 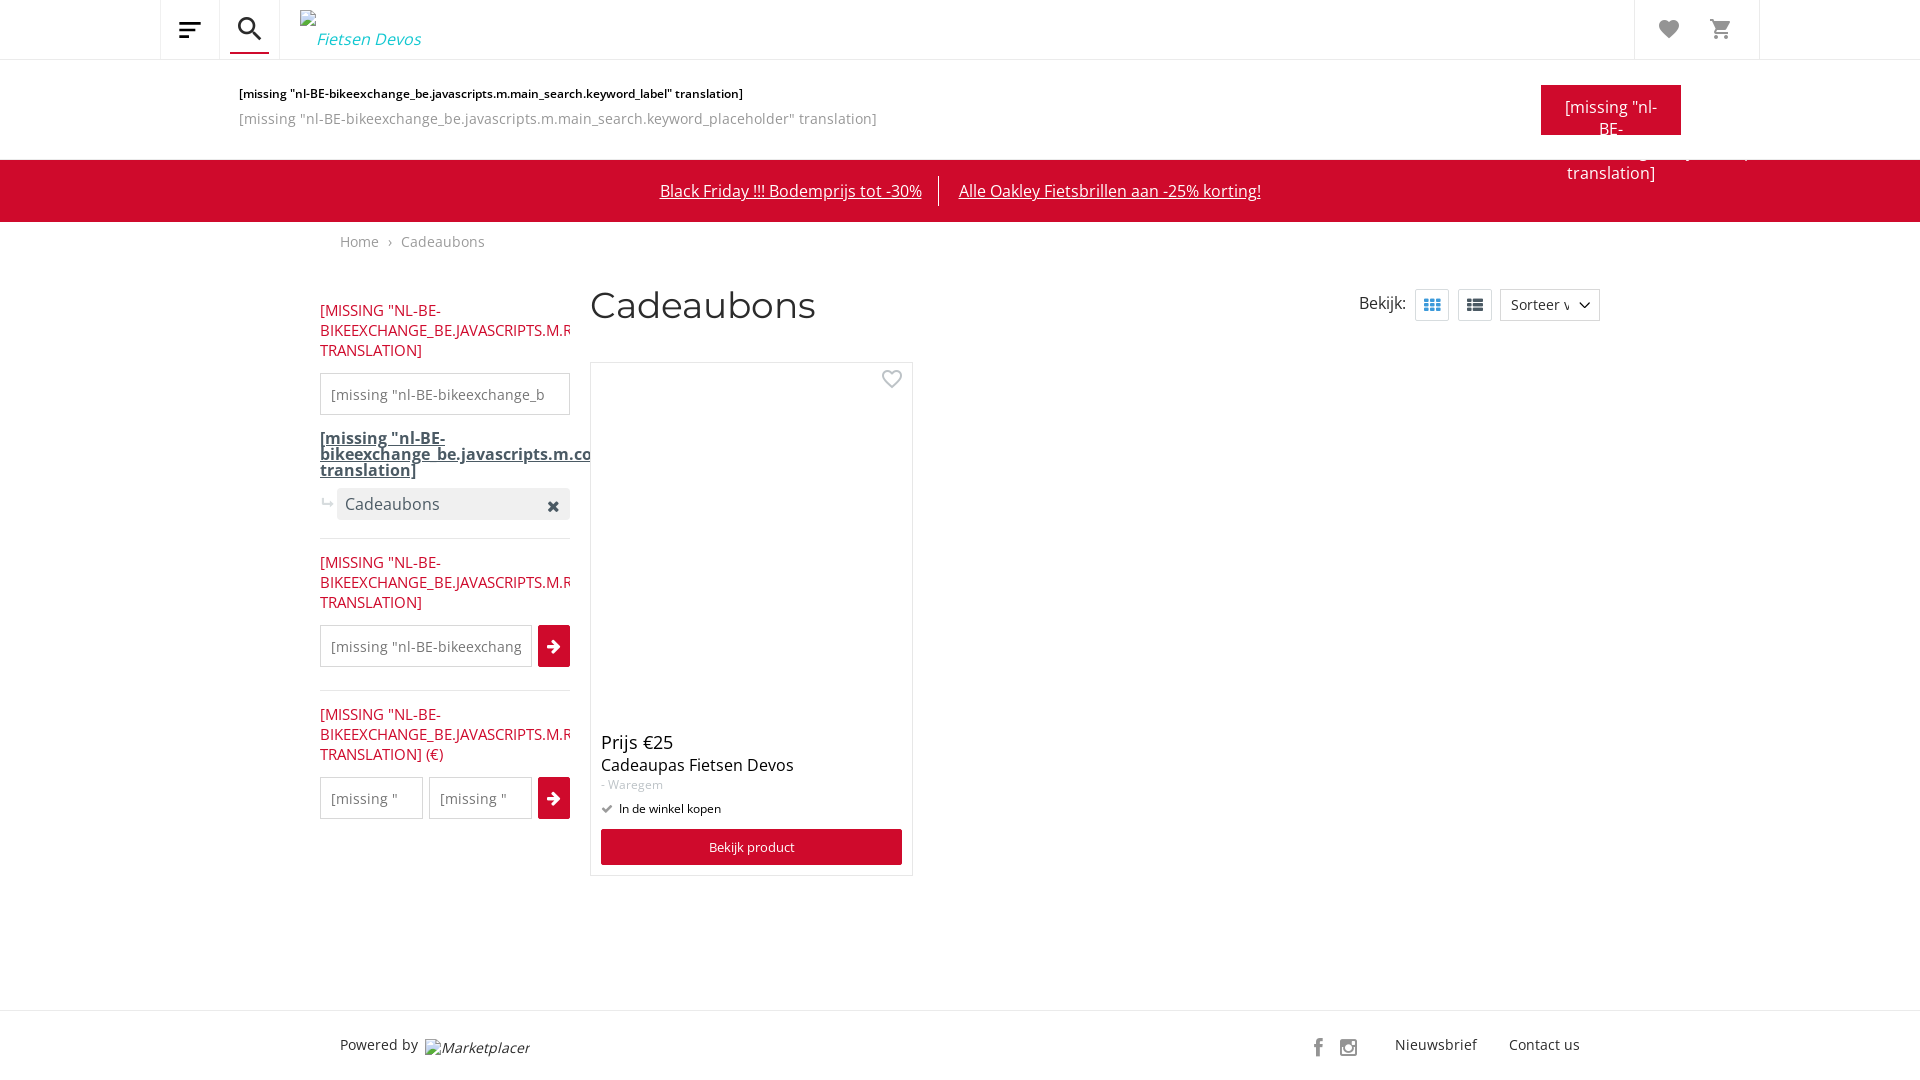 What do you see at coordinates (698, 765) in the screenshot?
I see `Cadeaupas Fietsen Devos` at bounding box center [698, 765].